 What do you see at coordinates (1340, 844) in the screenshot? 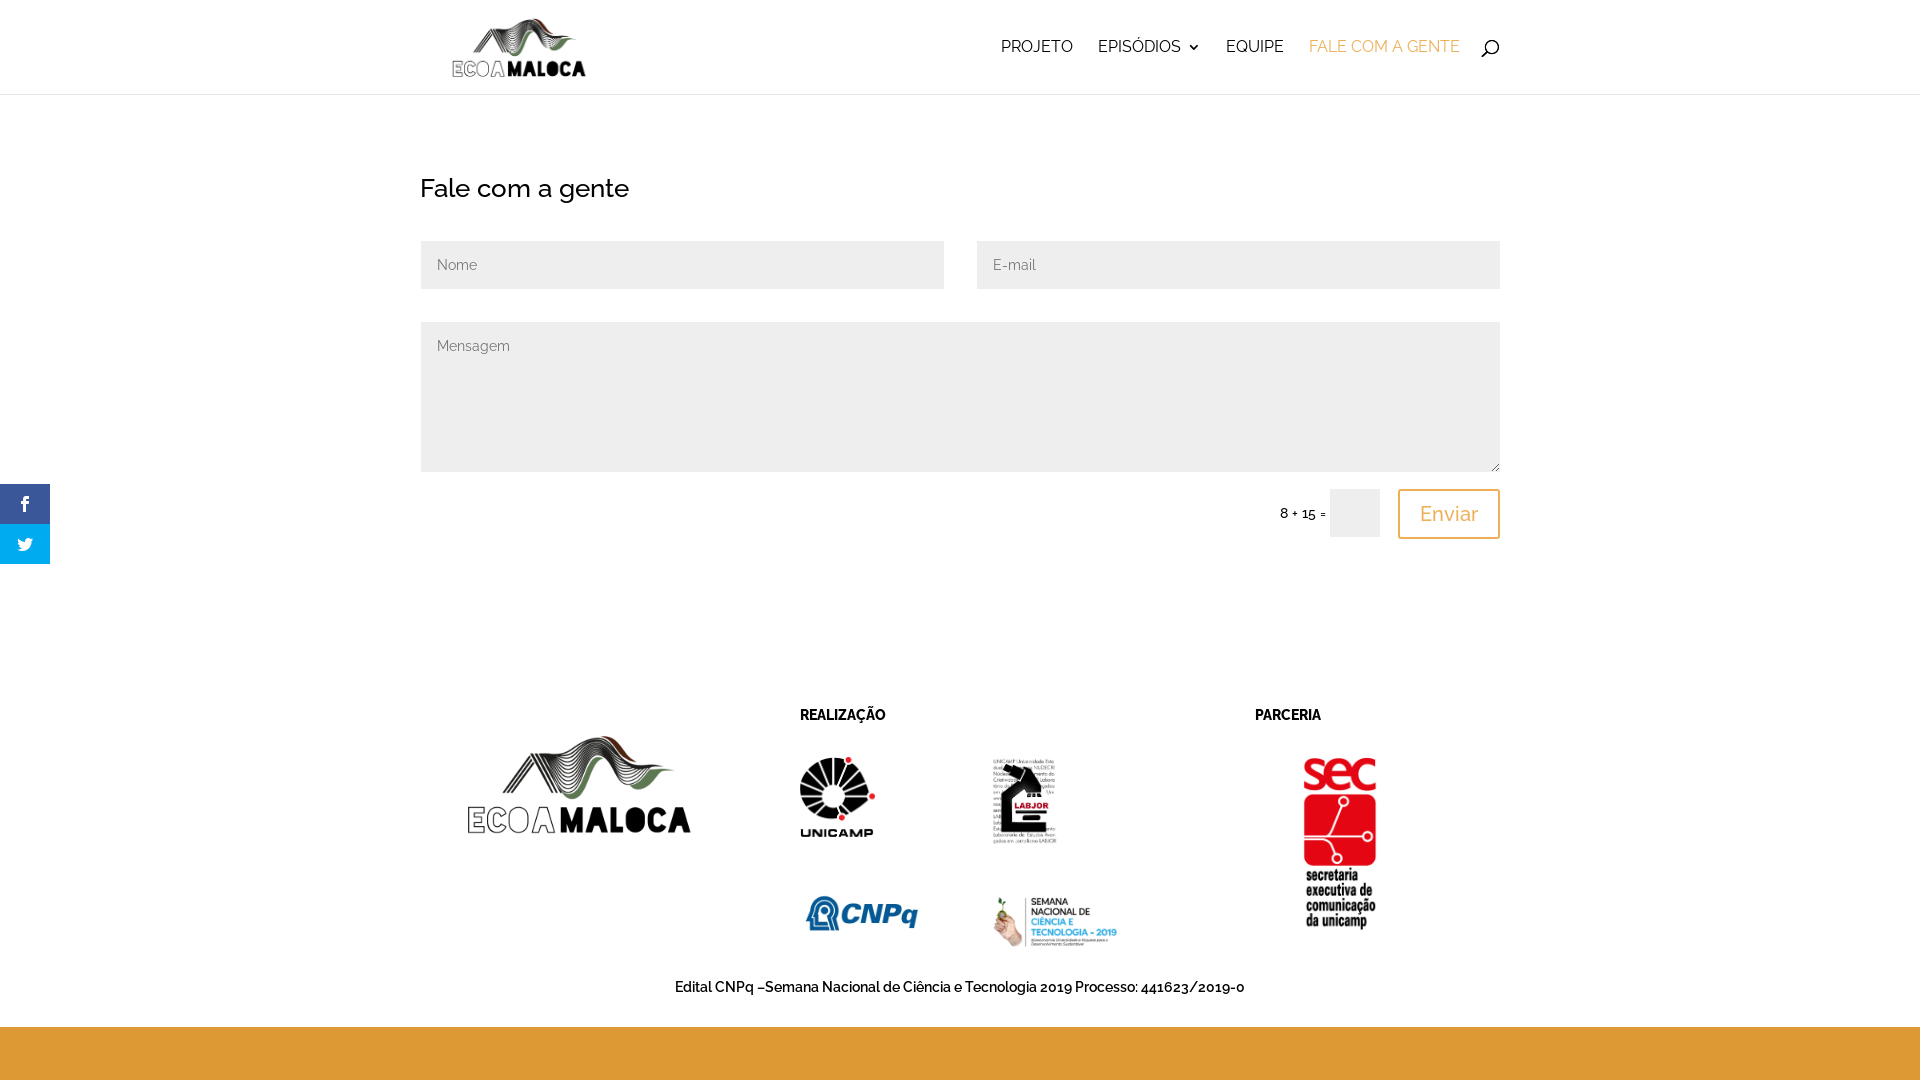
I see `logo_sec_vertical` at bounding box center [1340, 844].